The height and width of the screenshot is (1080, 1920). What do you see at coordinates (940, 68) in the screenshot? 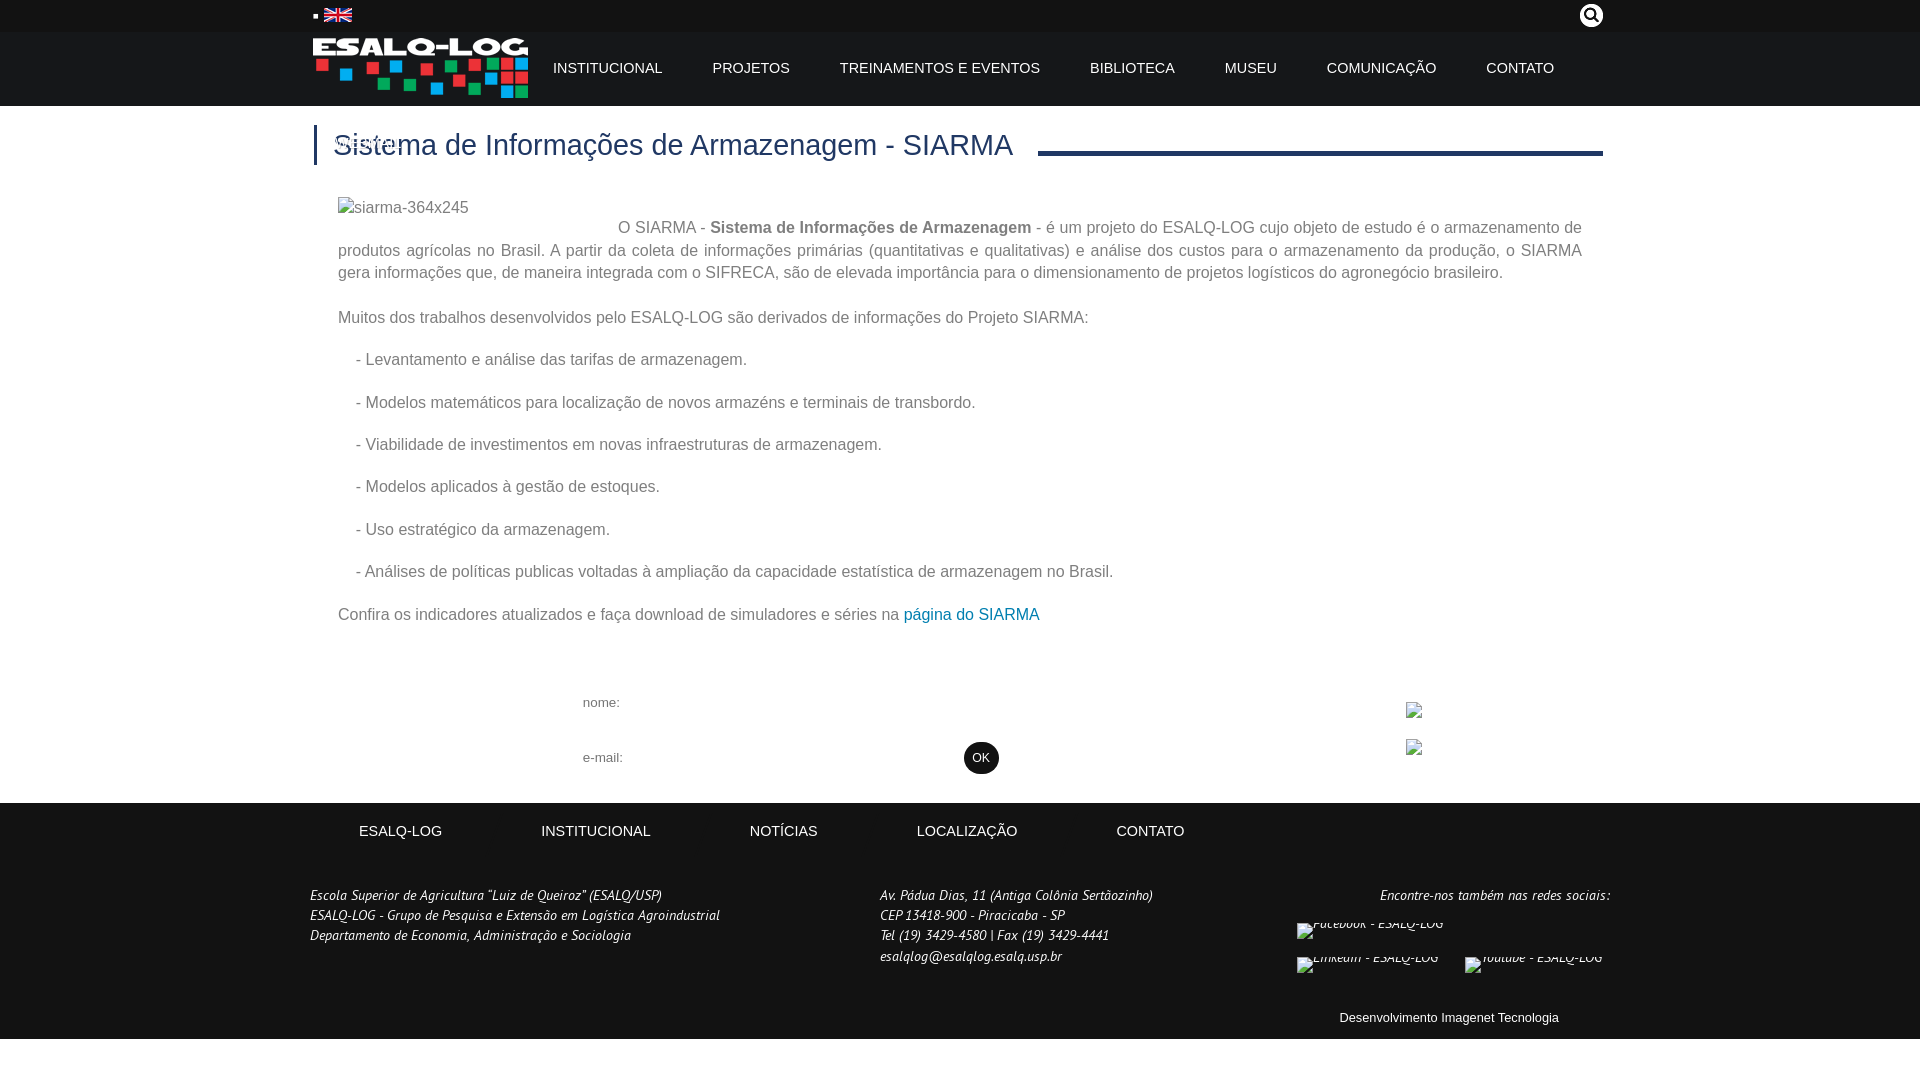
I see `TREINAMENTOS E EVENTOS` at bounding box center [940, 68].